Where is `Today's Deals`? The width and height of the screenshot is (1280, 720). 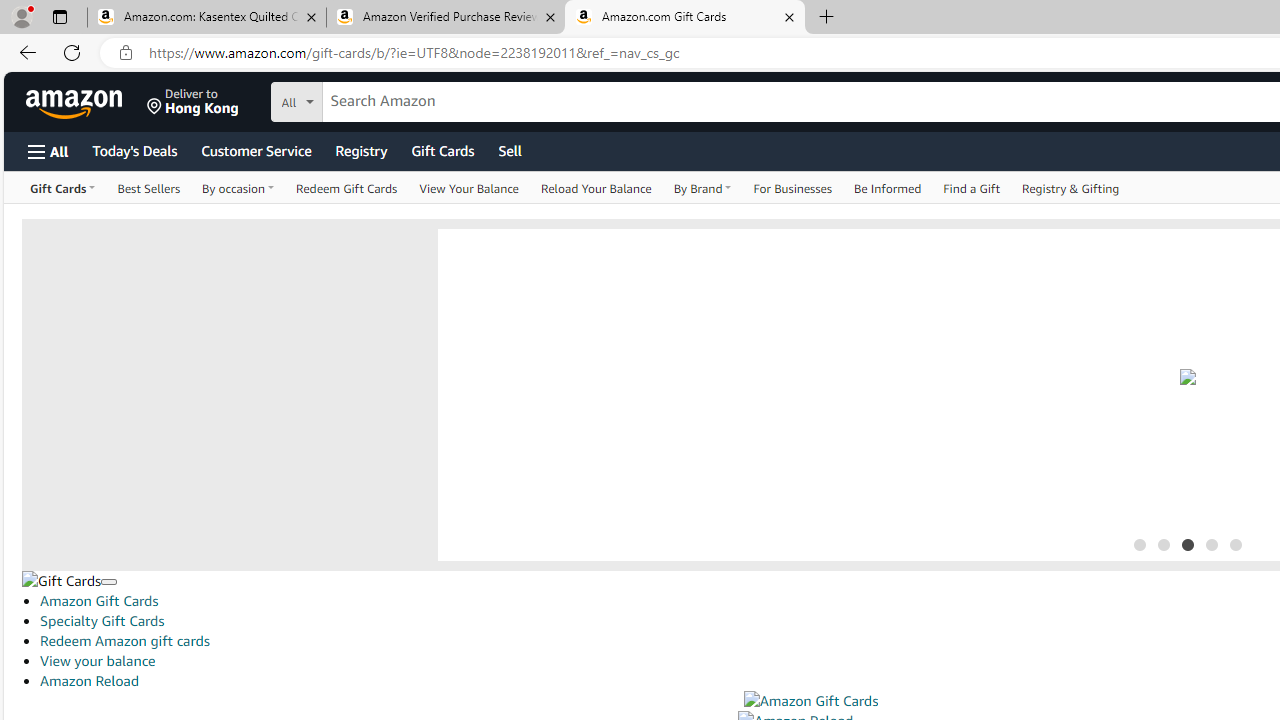 Today's Deals is located at coordinates (134, 150).